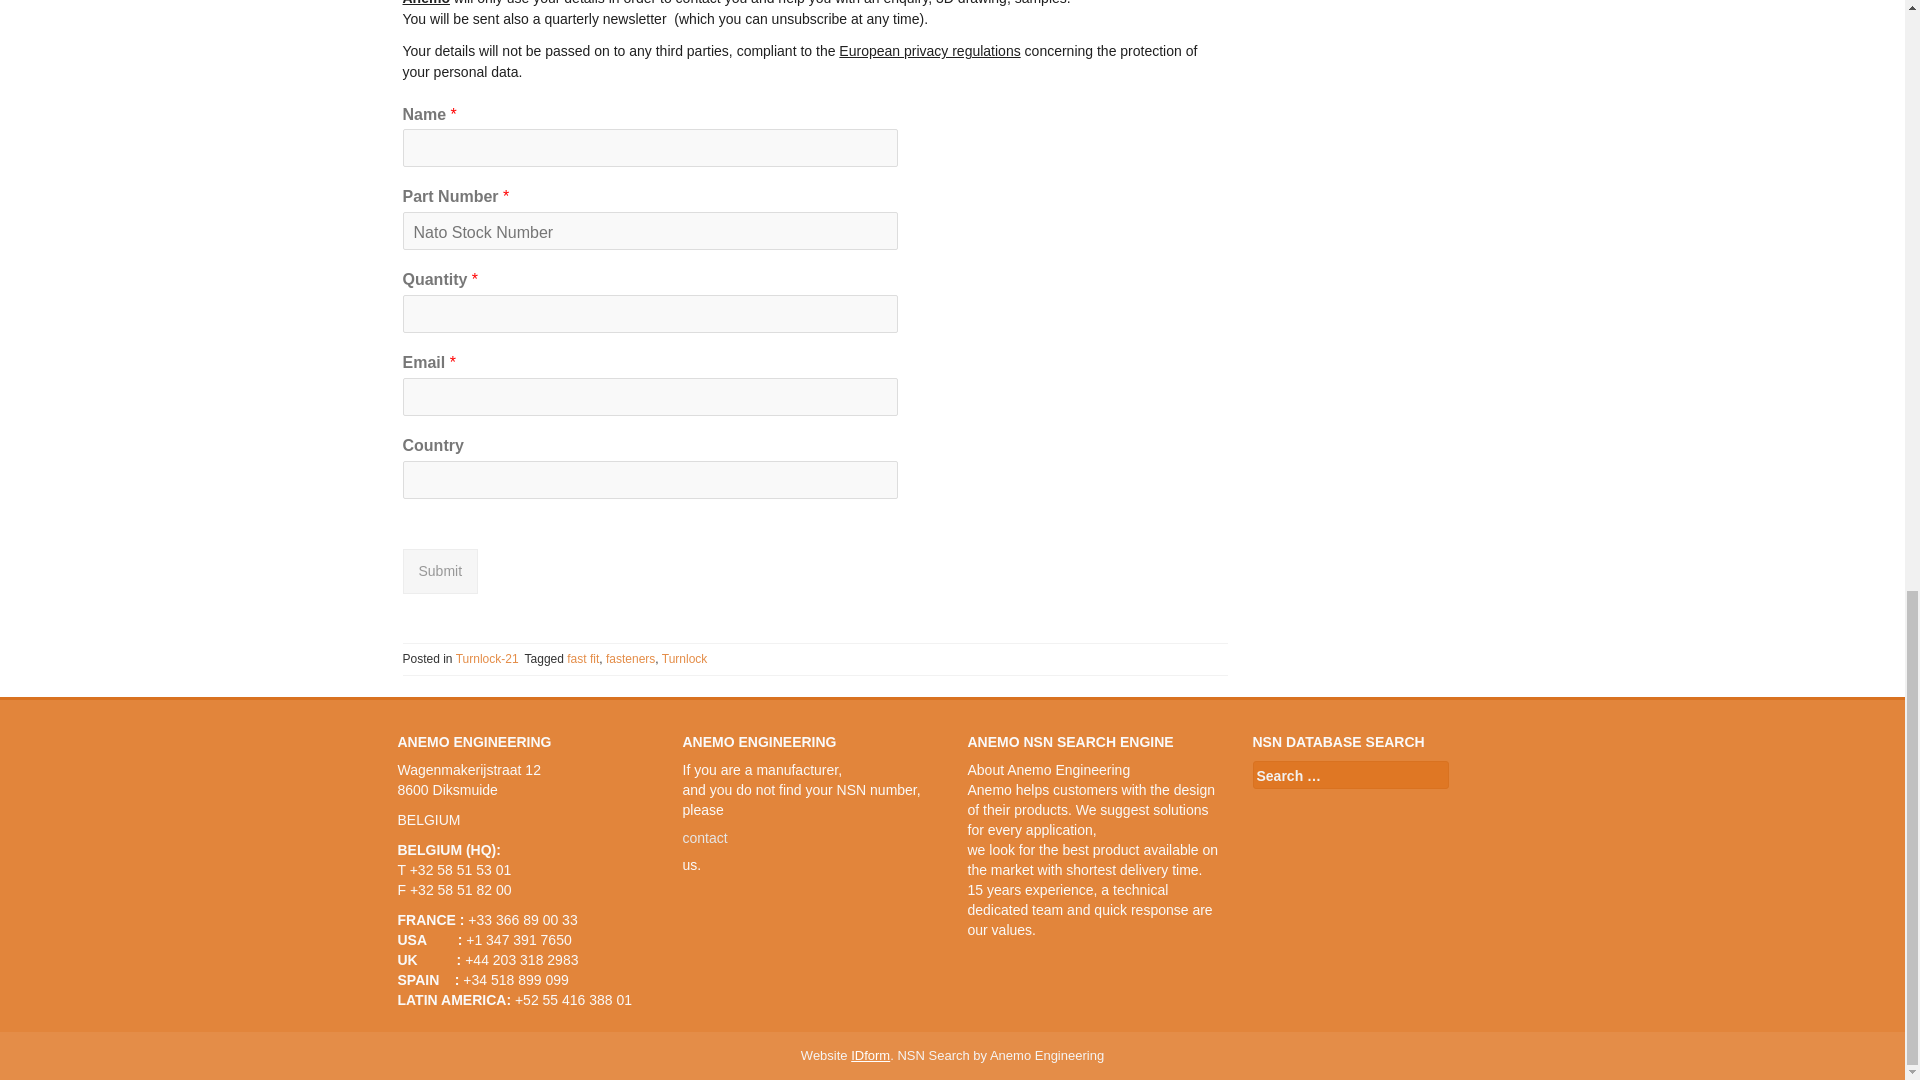 The height and width of the screenshot is (1080, 1920). I want to click on fast fit, so click(582, 659).